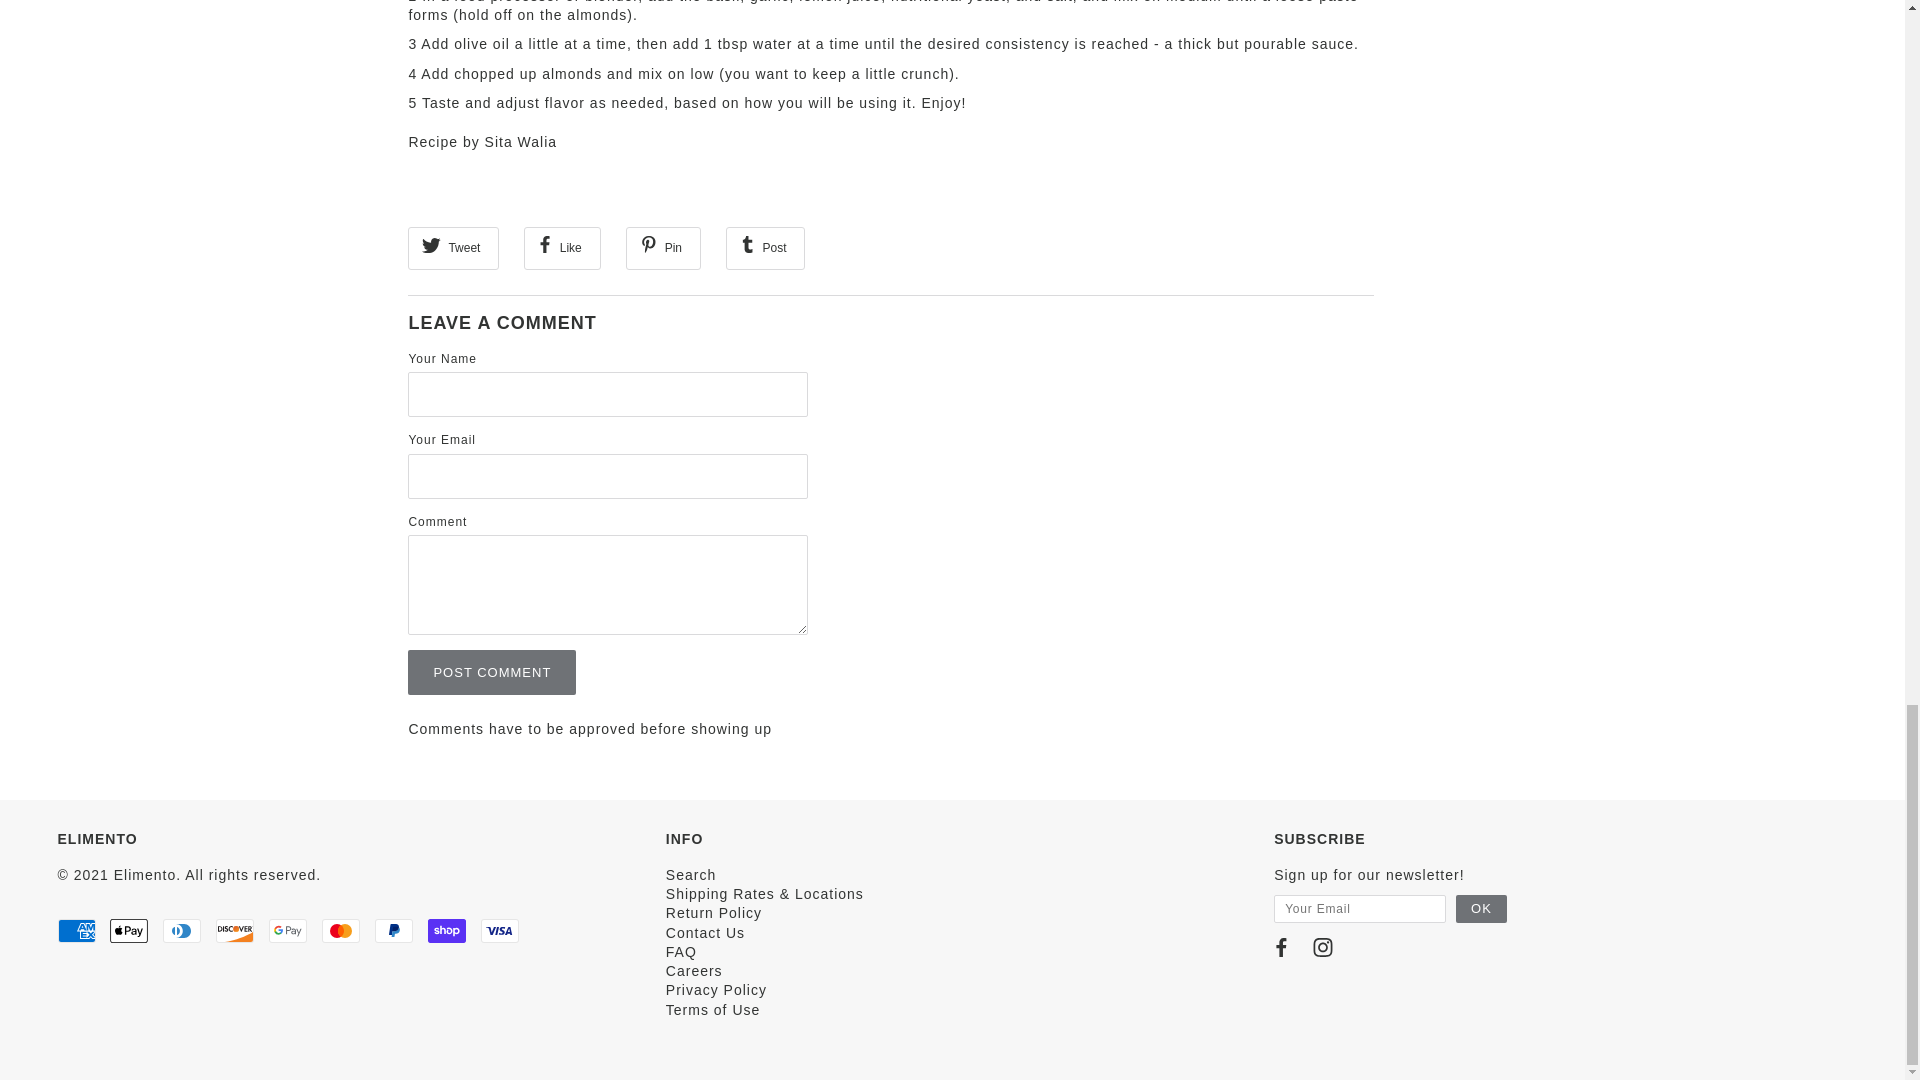 The height and width of the screenshot is (1080, 1920). Describe the element at coordinates (705, 932) in the screenshot. I see `Contact Us` at that location.